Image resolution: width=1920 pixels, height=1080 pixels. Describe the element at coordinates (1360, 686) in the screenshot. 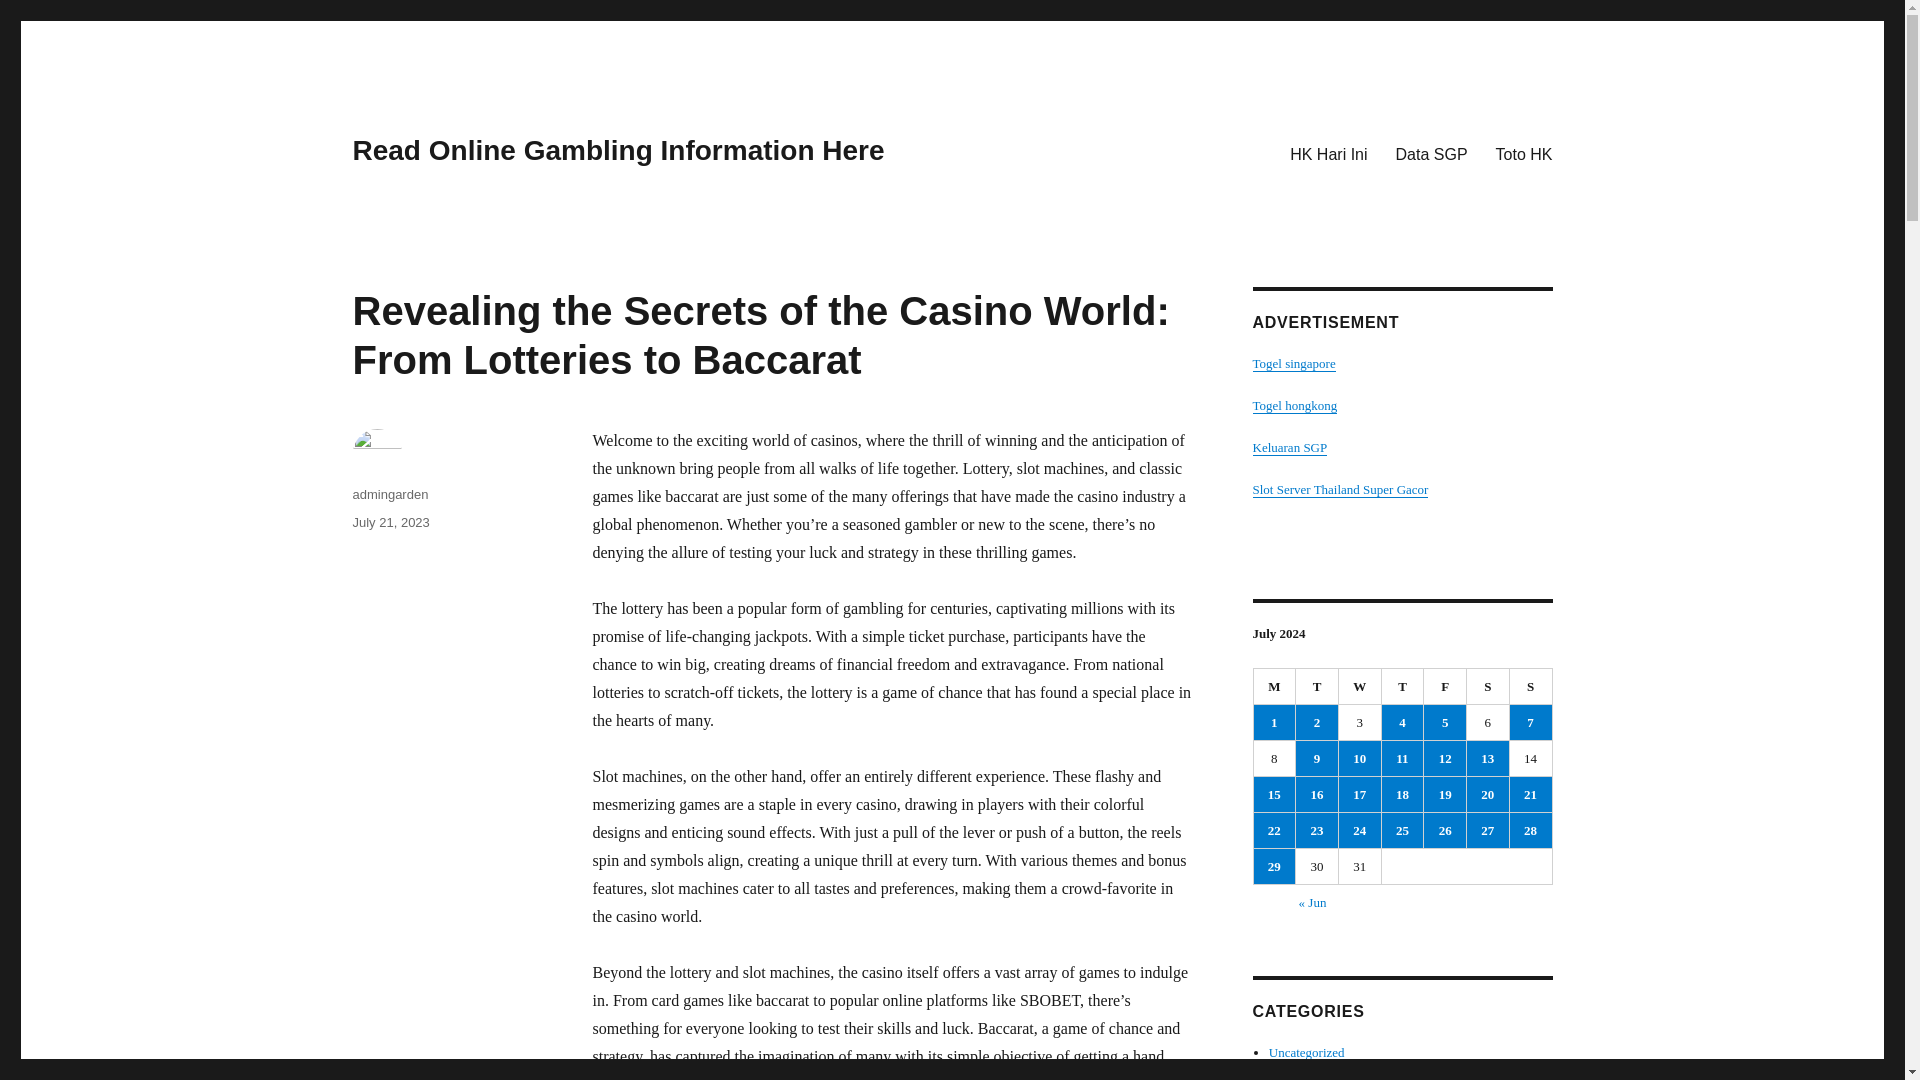

I see `Wednesday` at that location.